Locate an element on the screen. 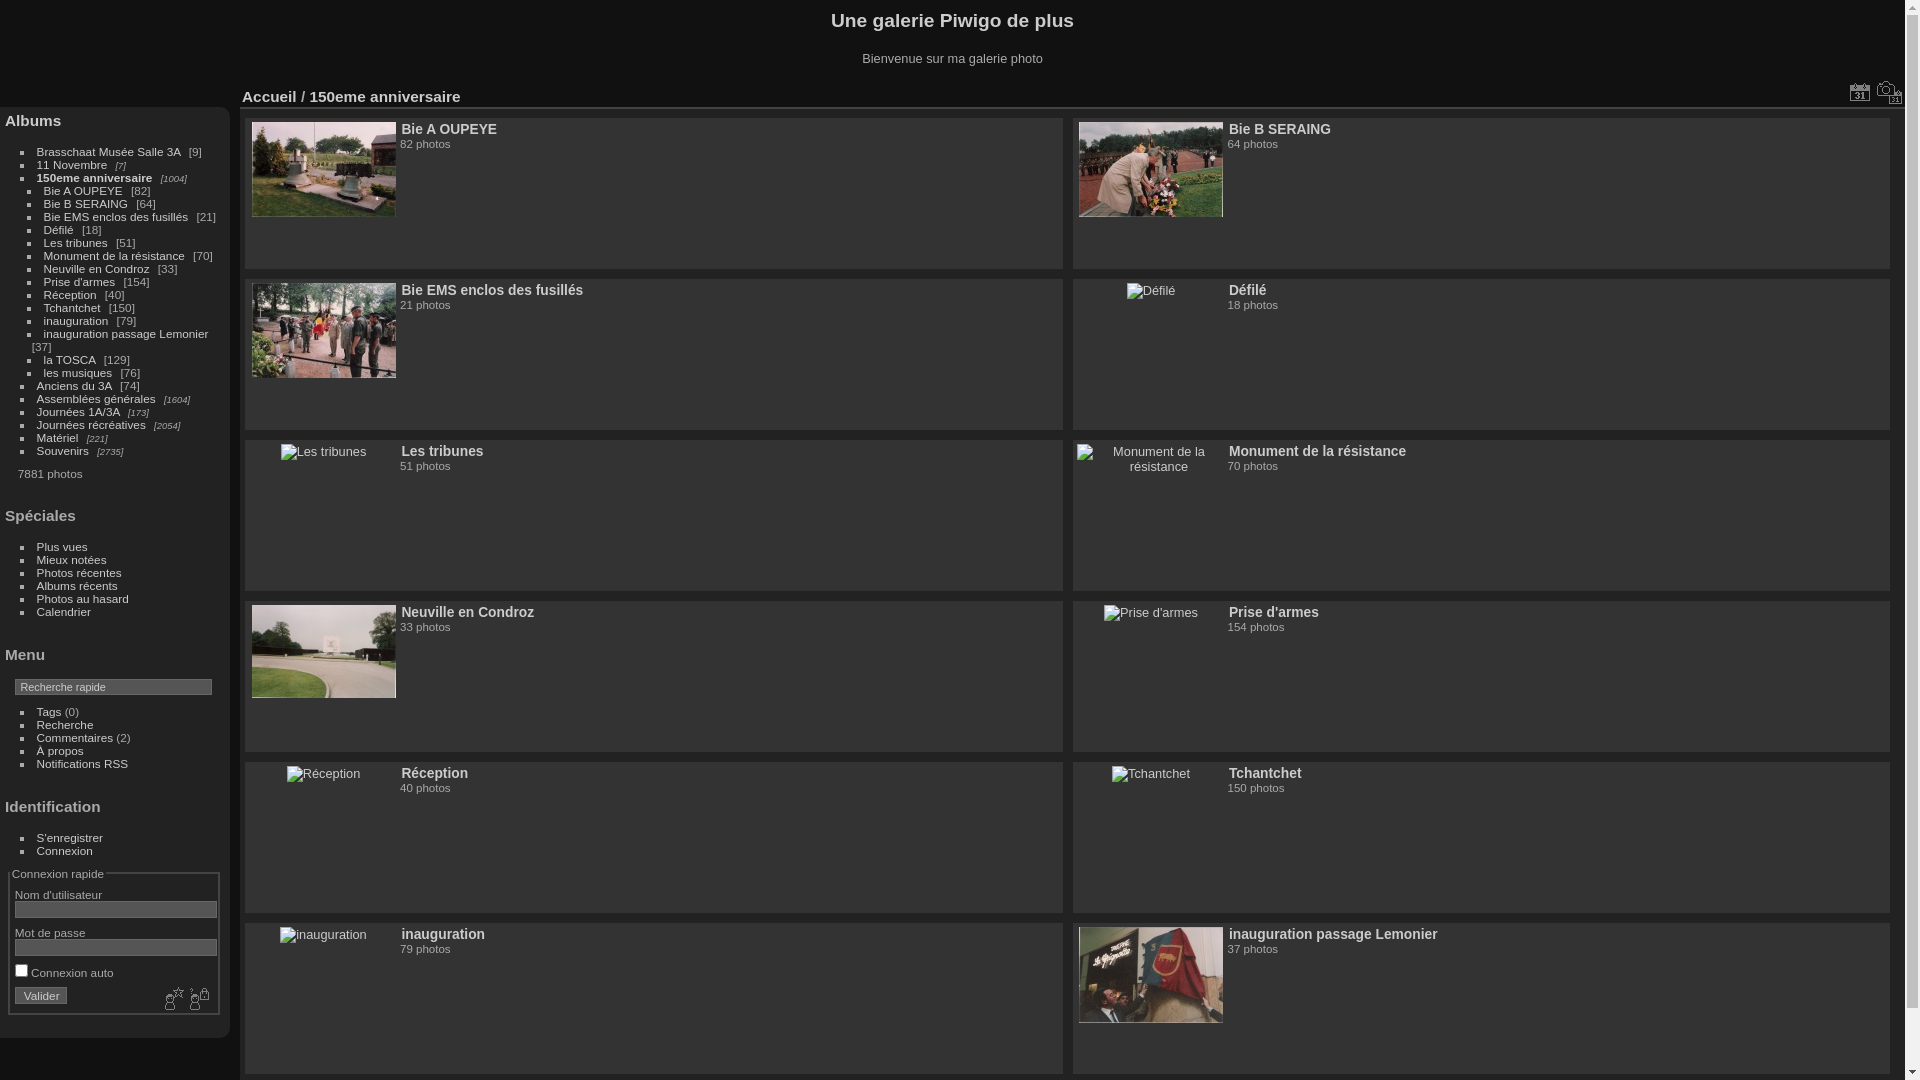  inauguration passage Lemonier is located at coordinates (126, 334).